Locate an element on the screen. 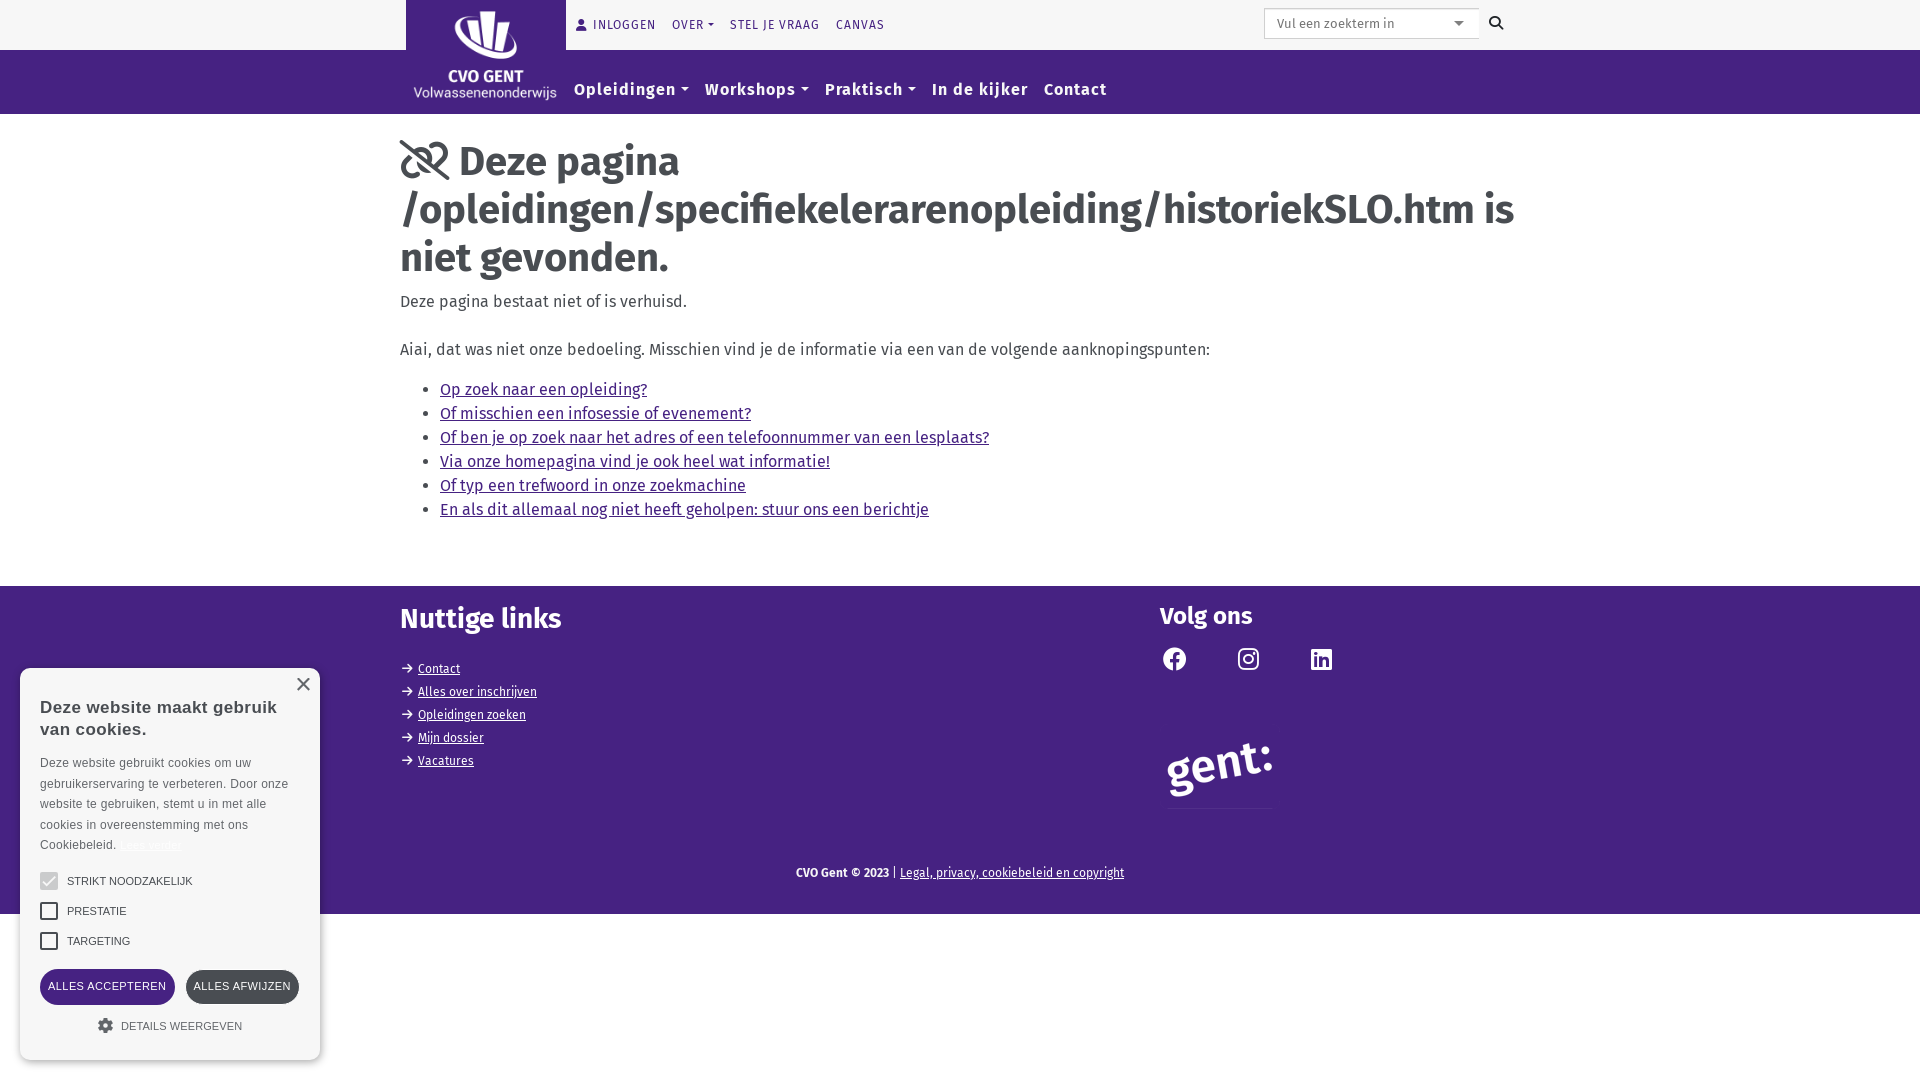 The image size is (1920, 1080). Workshops is located at coordinates (757, 90).